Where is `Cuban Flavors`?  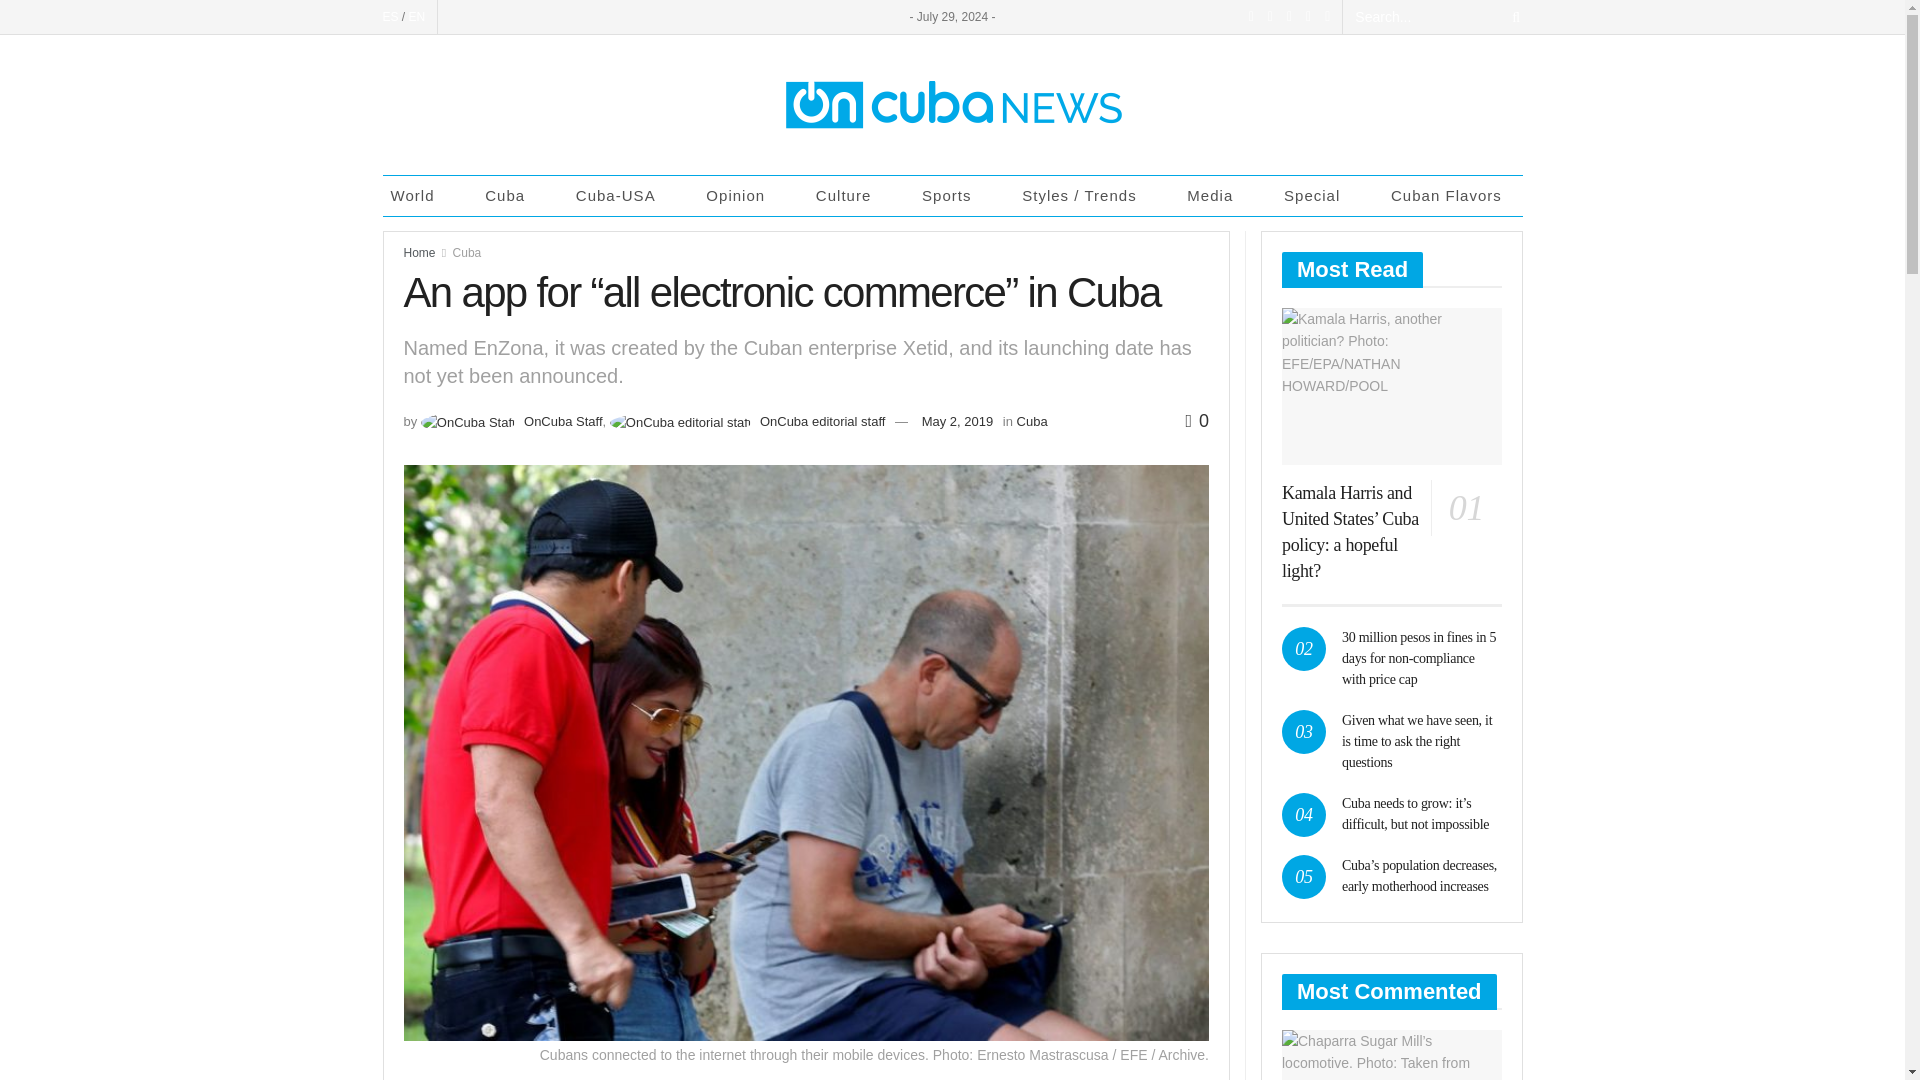 Cuban Flavors is located at coordinates (1452, 196).